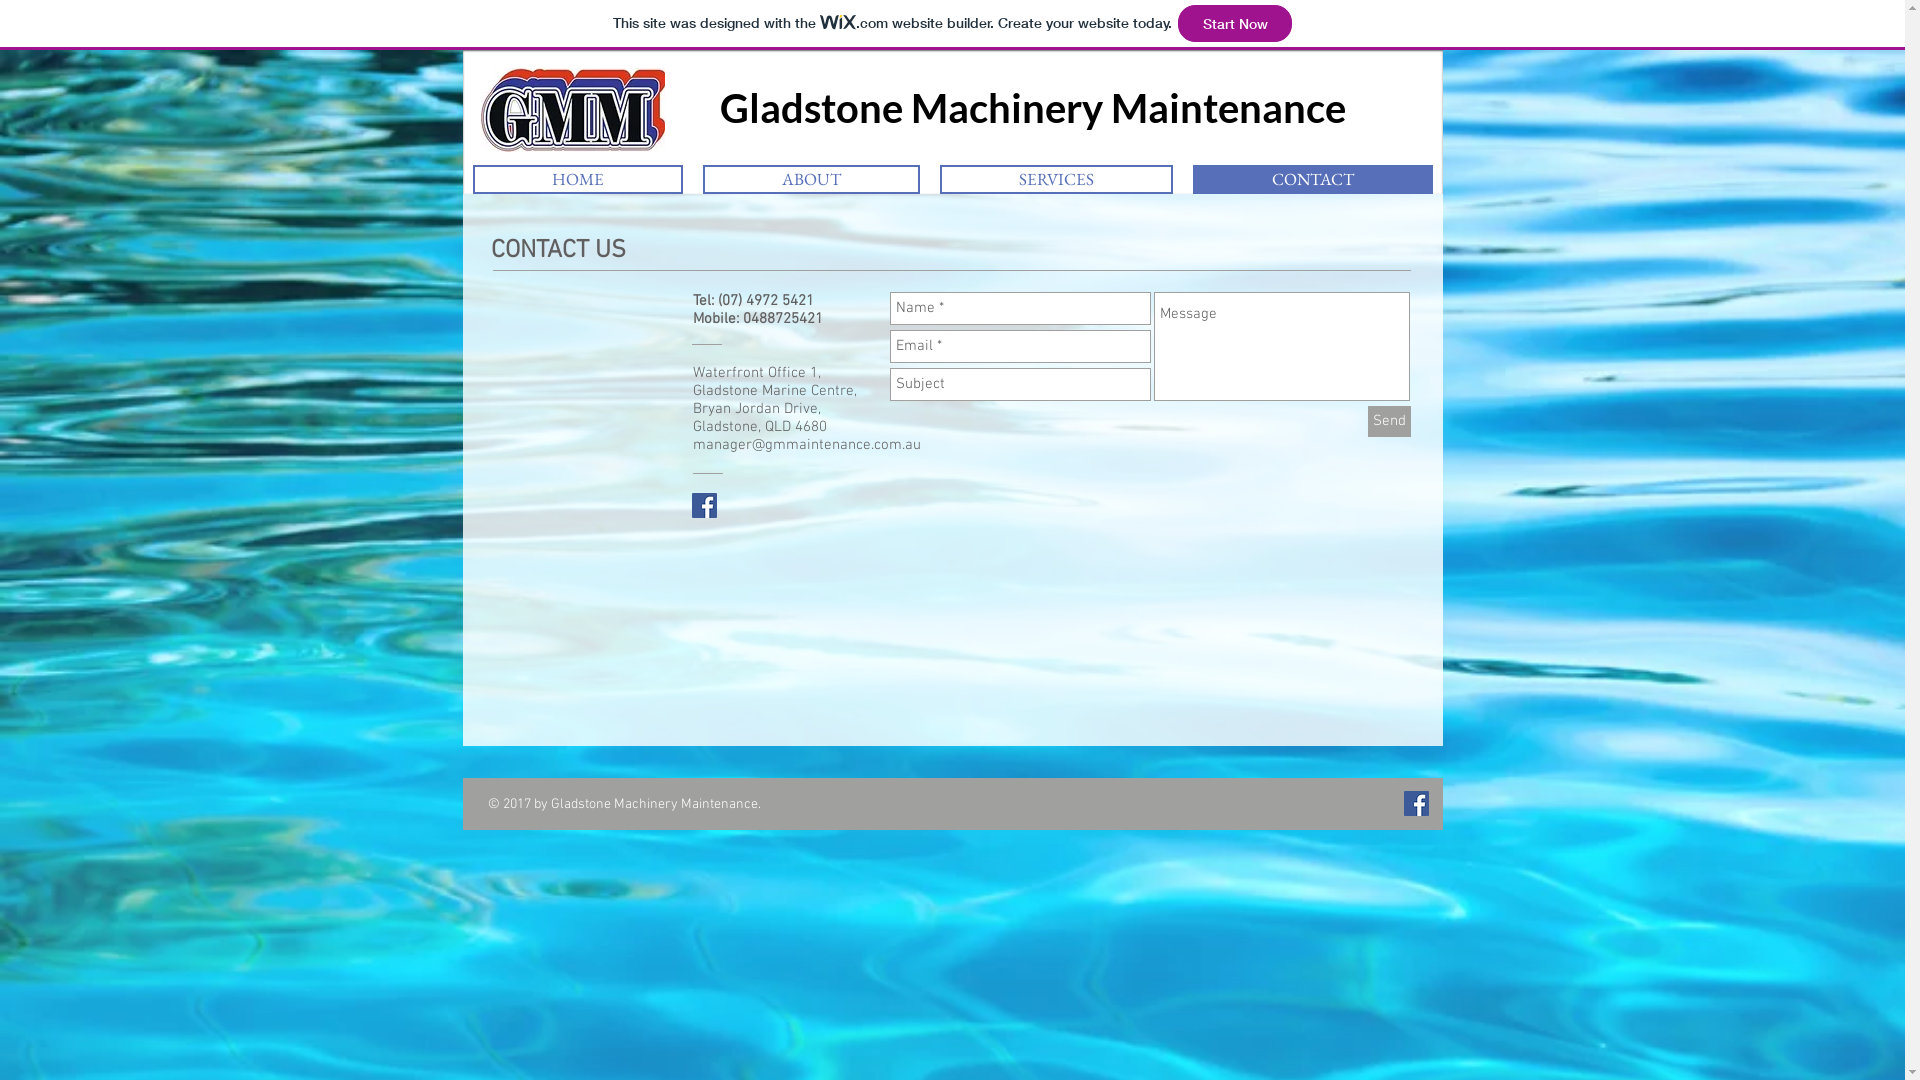 The image size is (1920, 1080). What do you see at coordinates (1052, 642) in the screenshot?
I see `Google Maps` at bounding box center [1052, 642].